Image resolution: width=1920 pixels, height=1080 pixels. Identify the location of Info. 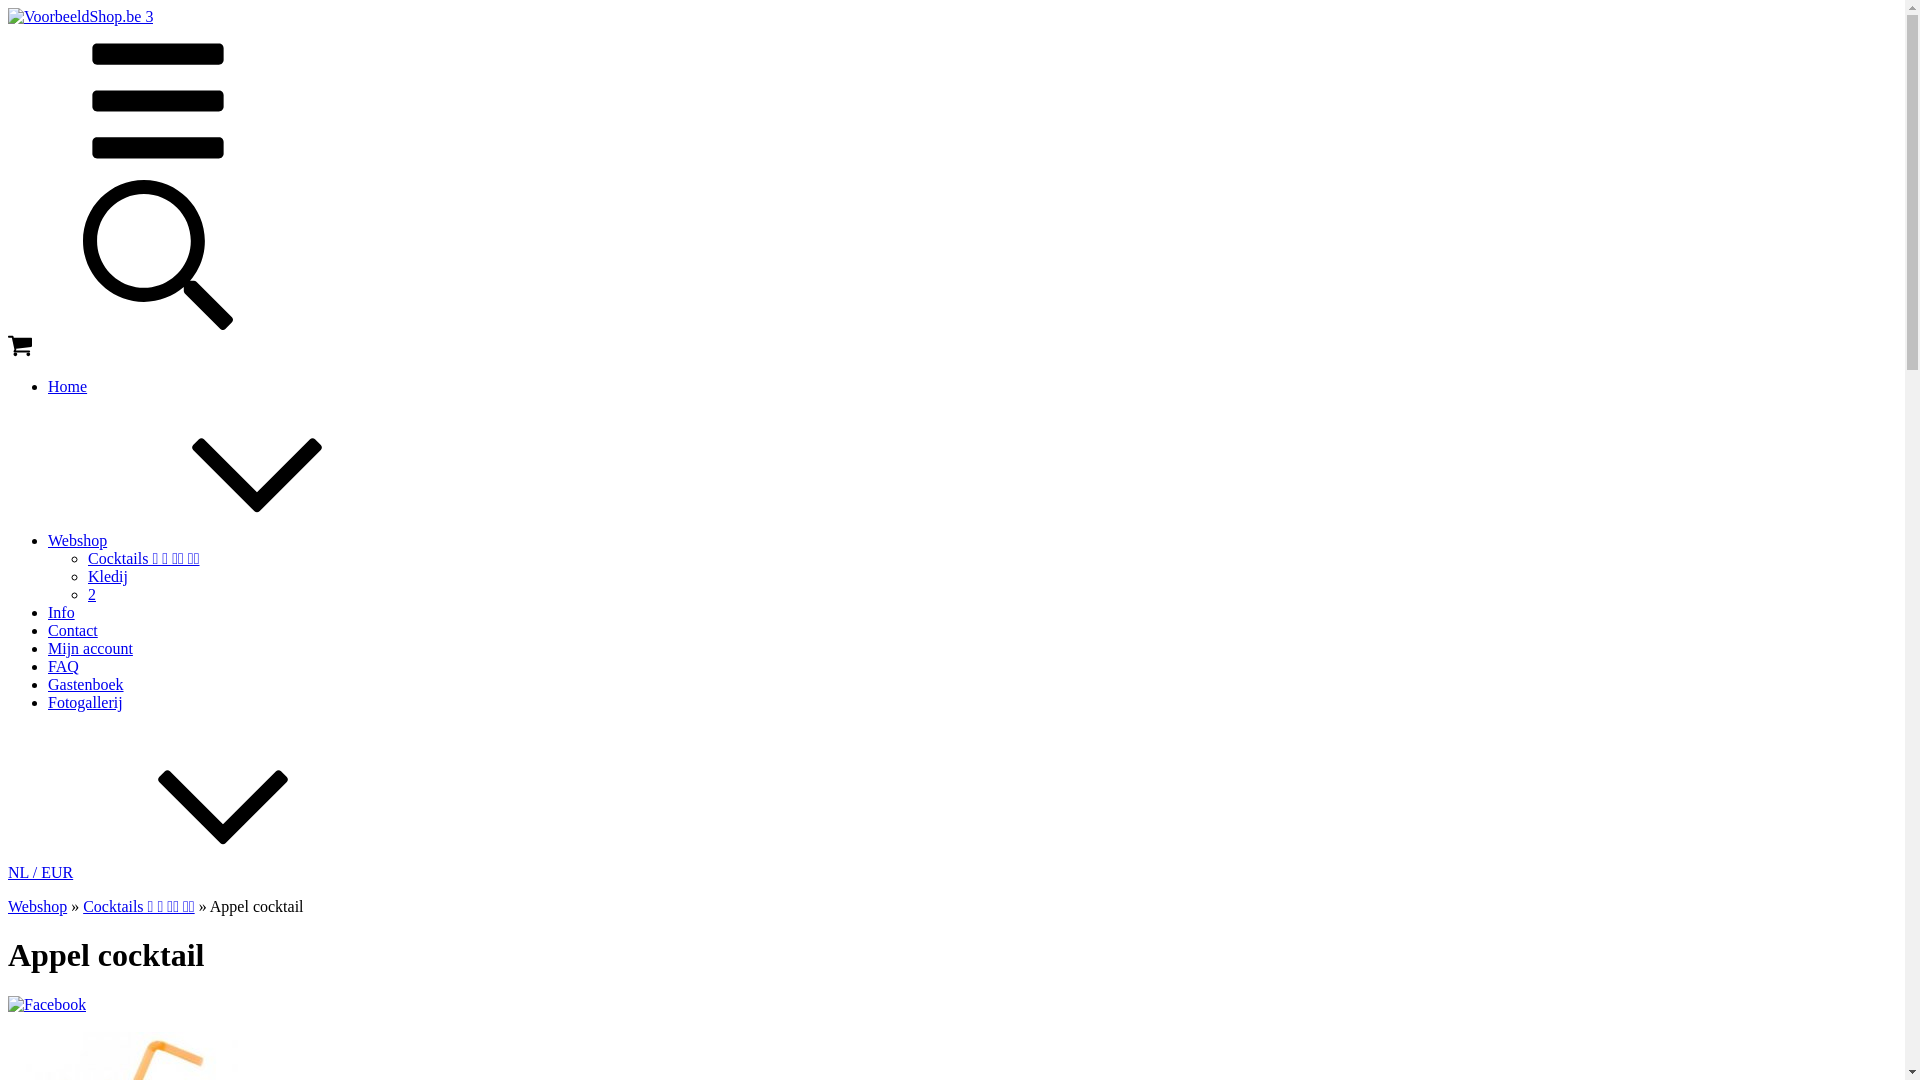
(62, 612).